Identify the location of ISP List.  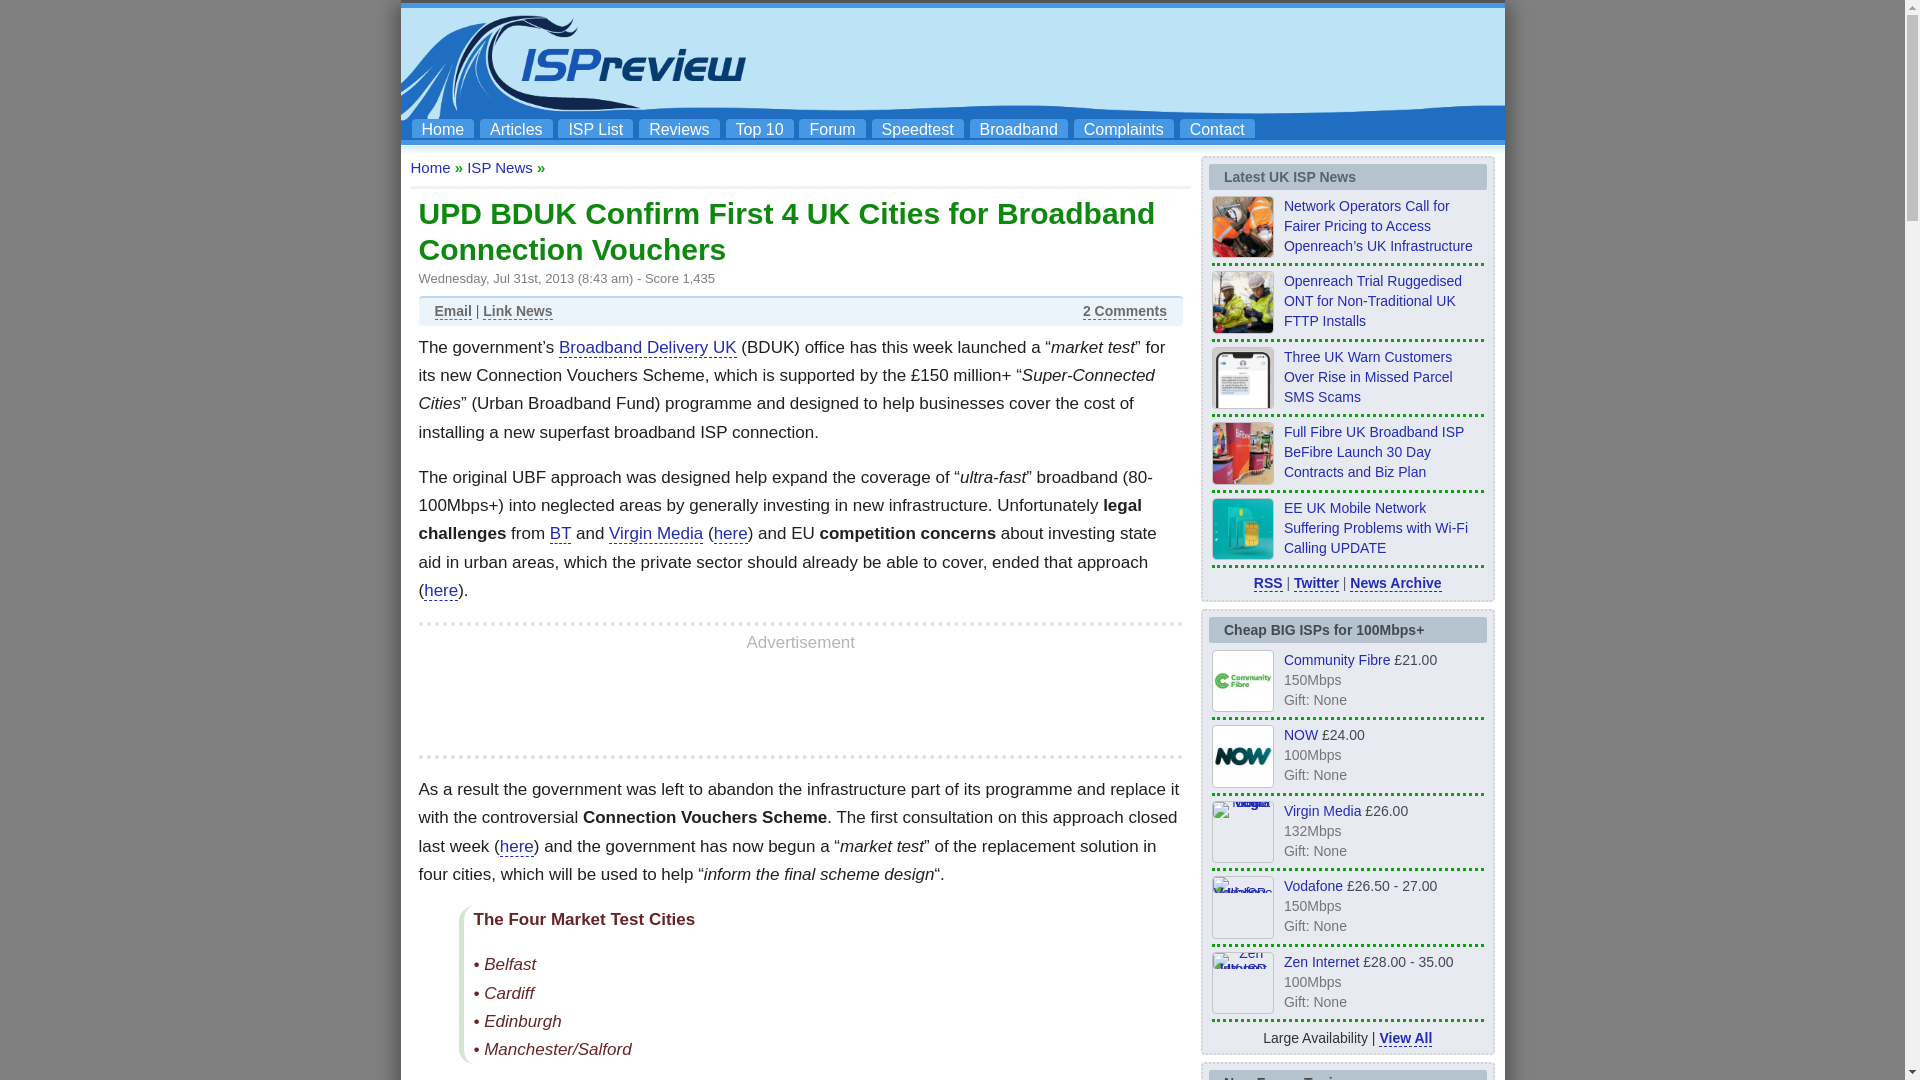
(596, 128).